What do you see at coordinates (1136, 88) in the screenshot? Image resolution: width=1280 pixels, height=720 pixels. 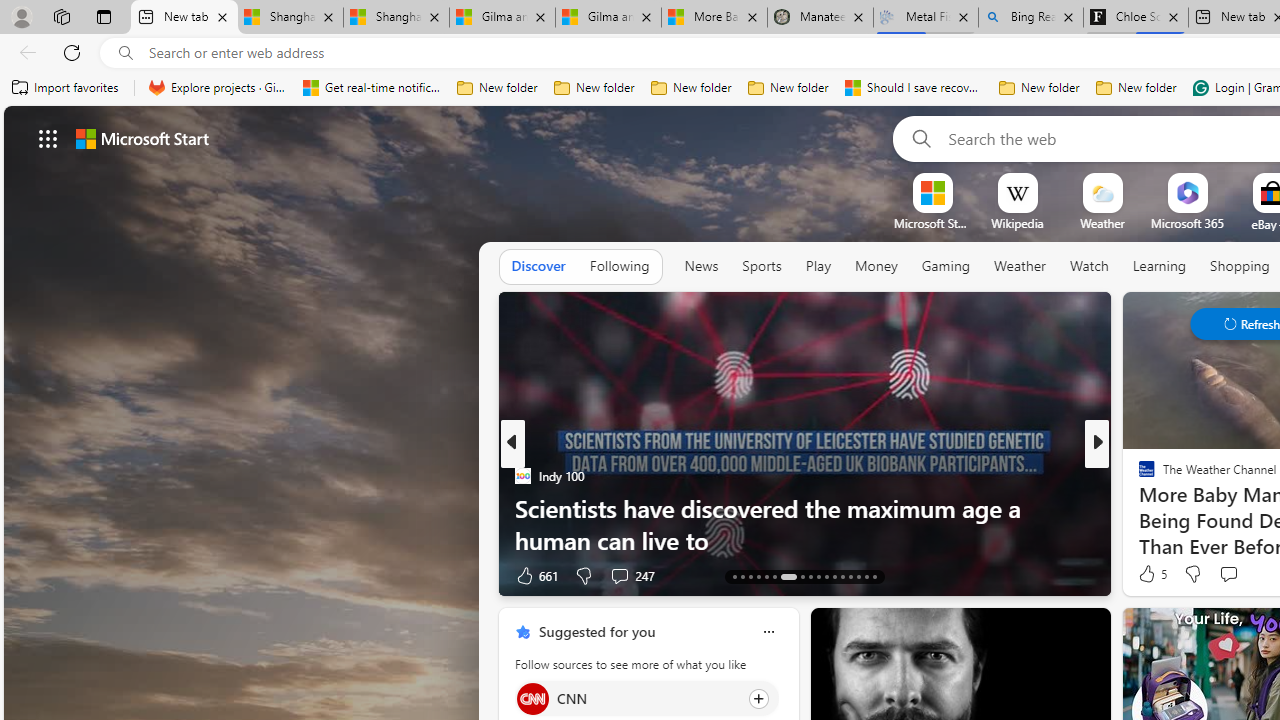 I see `New folder` at bounding box center [1136, 88].